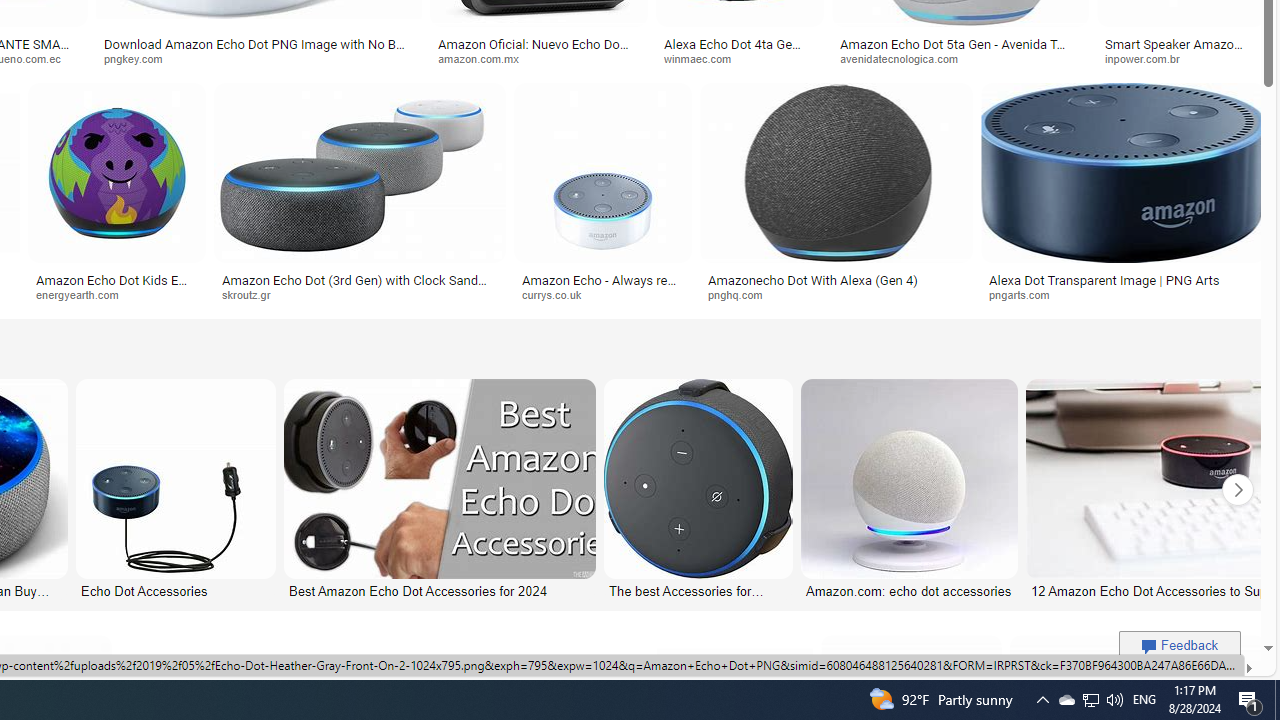  What do you see at coordinates (705, 58) in the screenshot?
I see `winmaec.com` at bounding box center [705, 58].